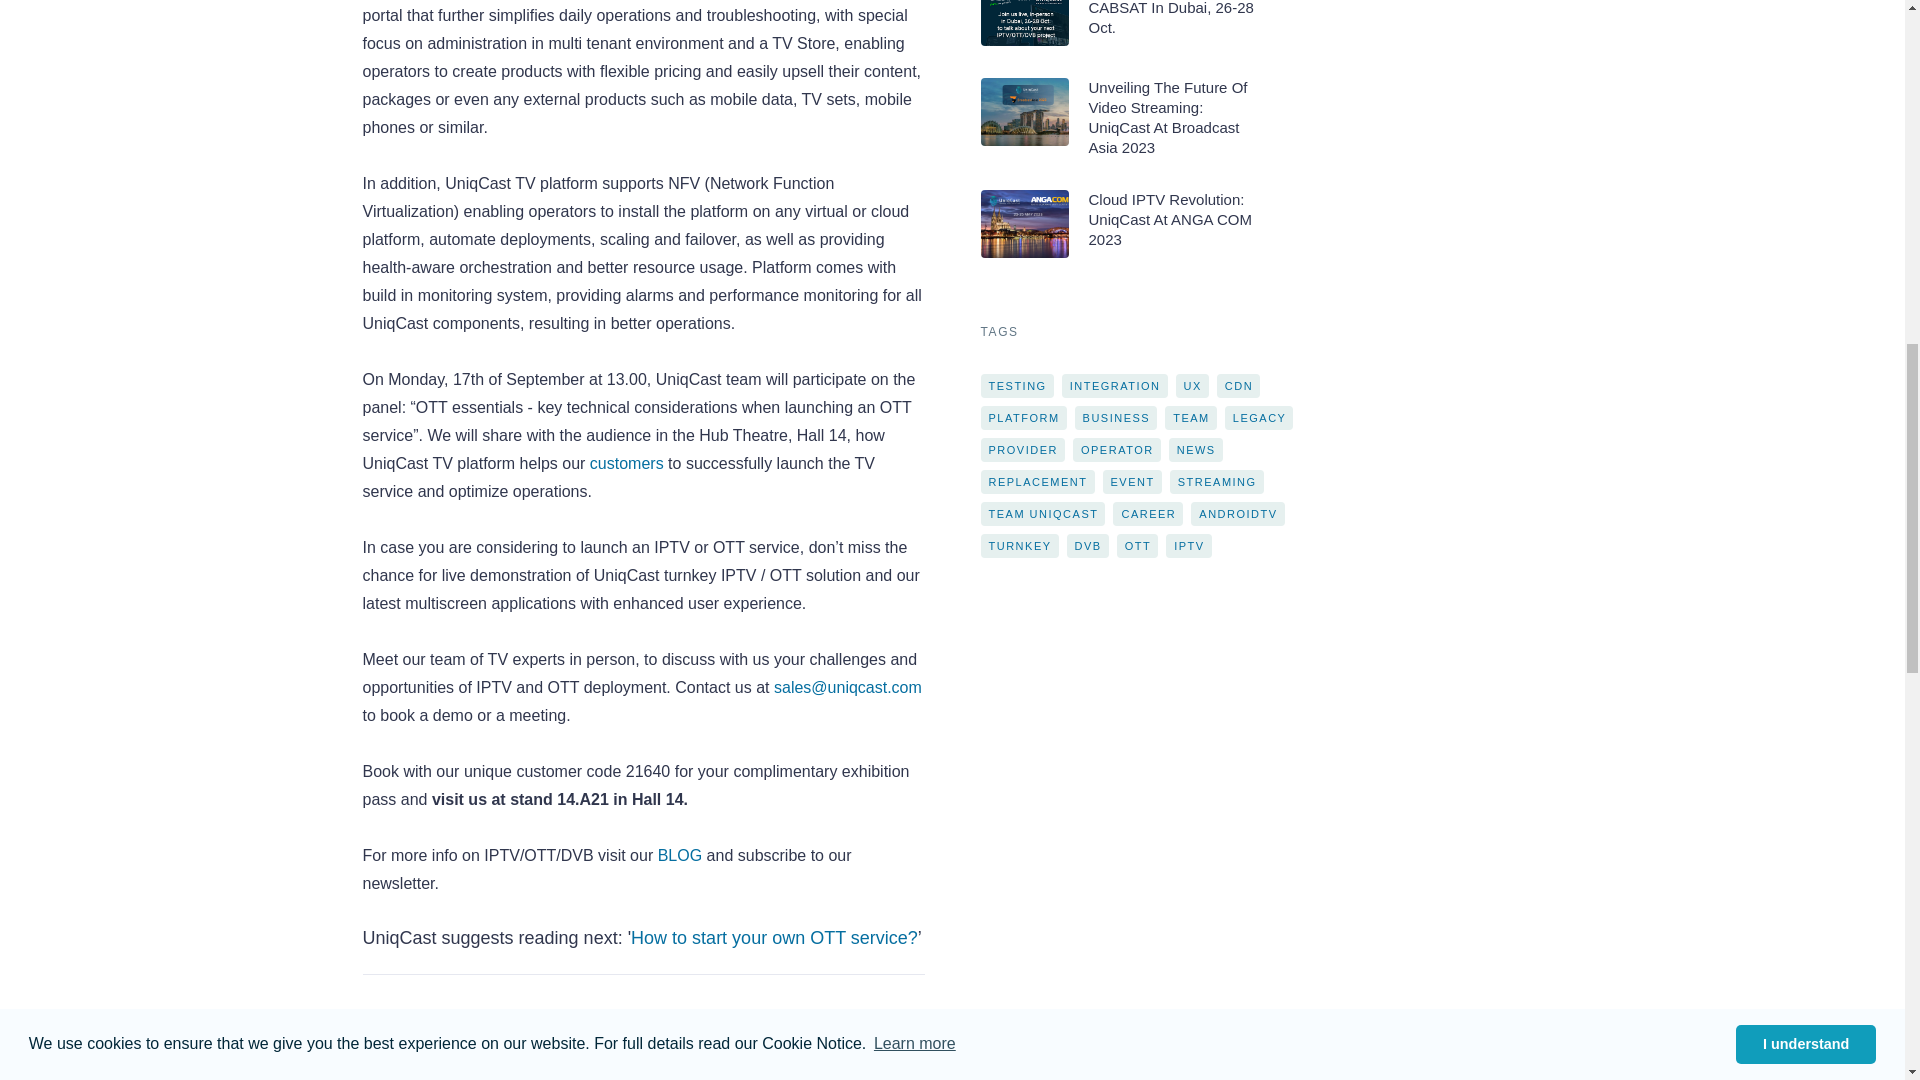 Image resolution: width=1920 pixels, height=1080 pixels. Describe the element at coordinates (609, 1032) in the screenshot. I see `REPLACEMENT` at that location.